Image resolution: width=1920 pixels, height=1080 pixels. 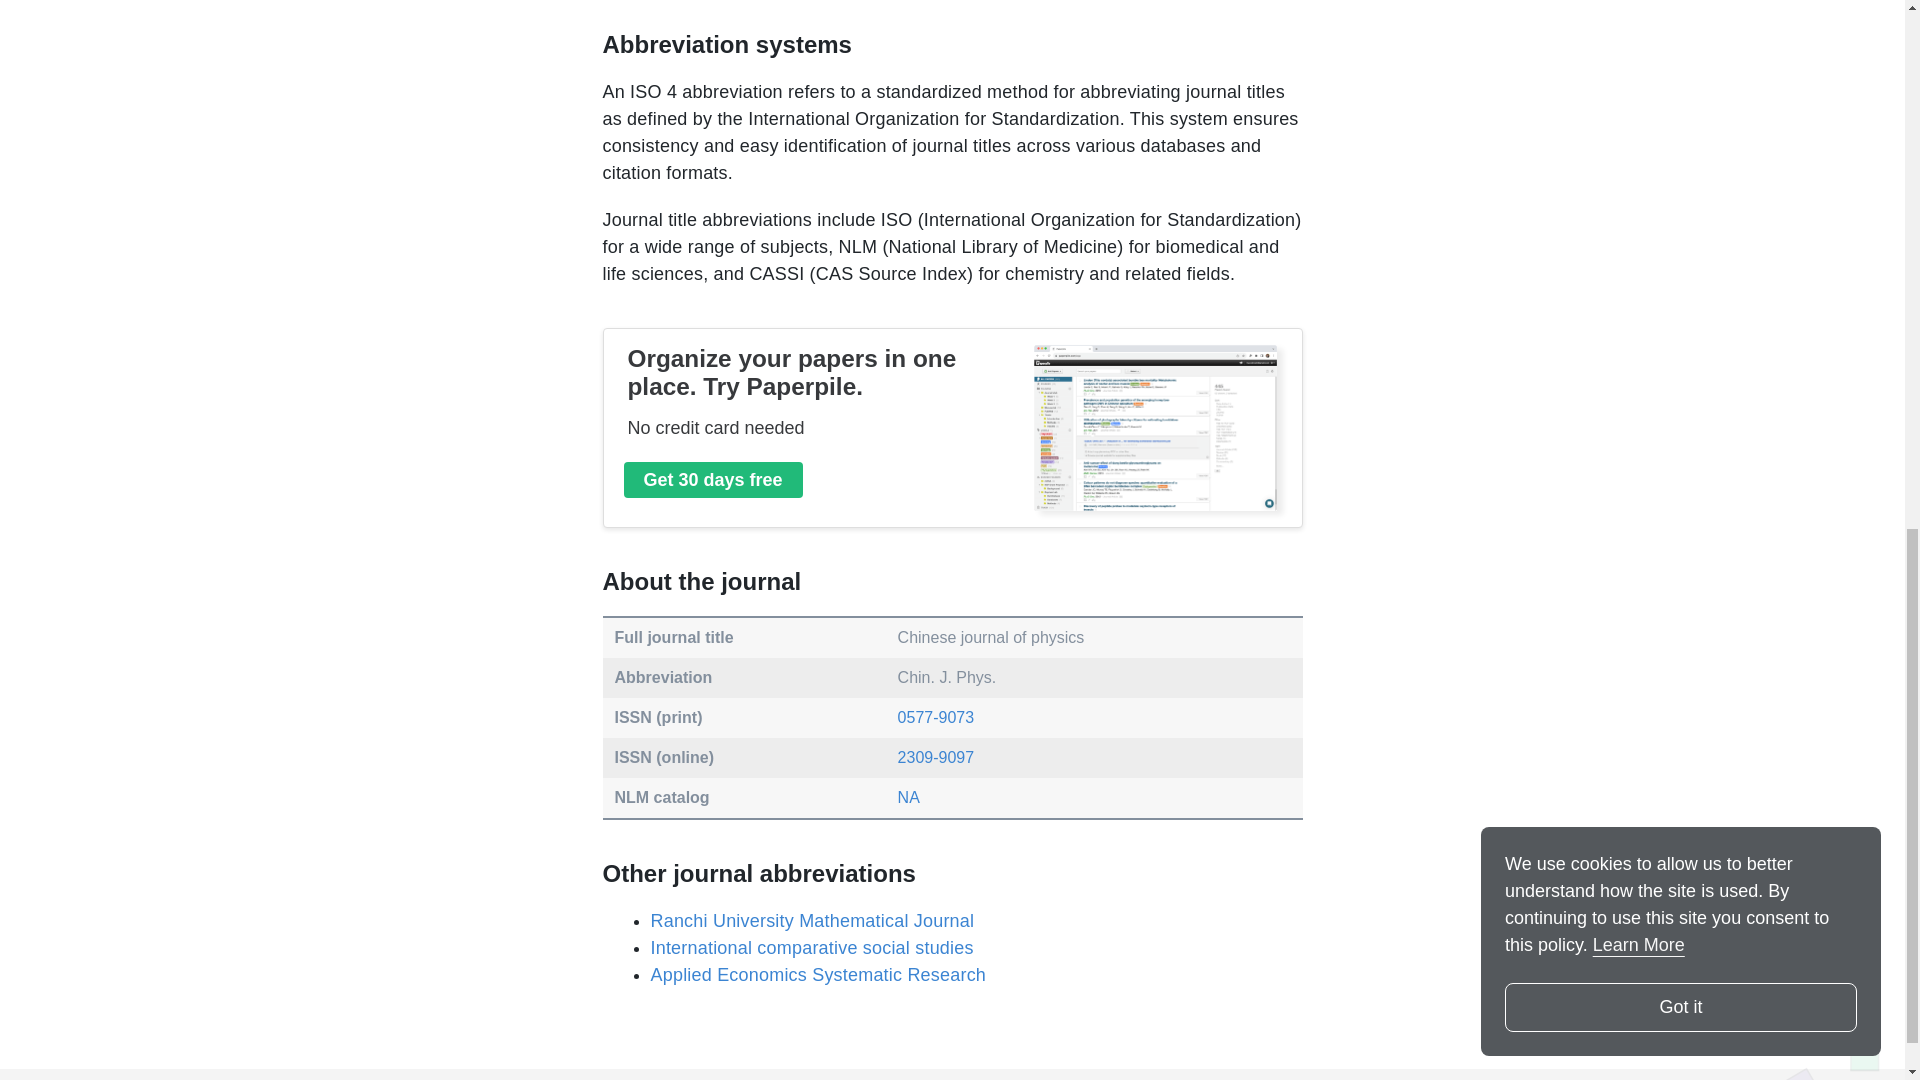 I want to click on 0577-9073, so click(x=936, y=716).